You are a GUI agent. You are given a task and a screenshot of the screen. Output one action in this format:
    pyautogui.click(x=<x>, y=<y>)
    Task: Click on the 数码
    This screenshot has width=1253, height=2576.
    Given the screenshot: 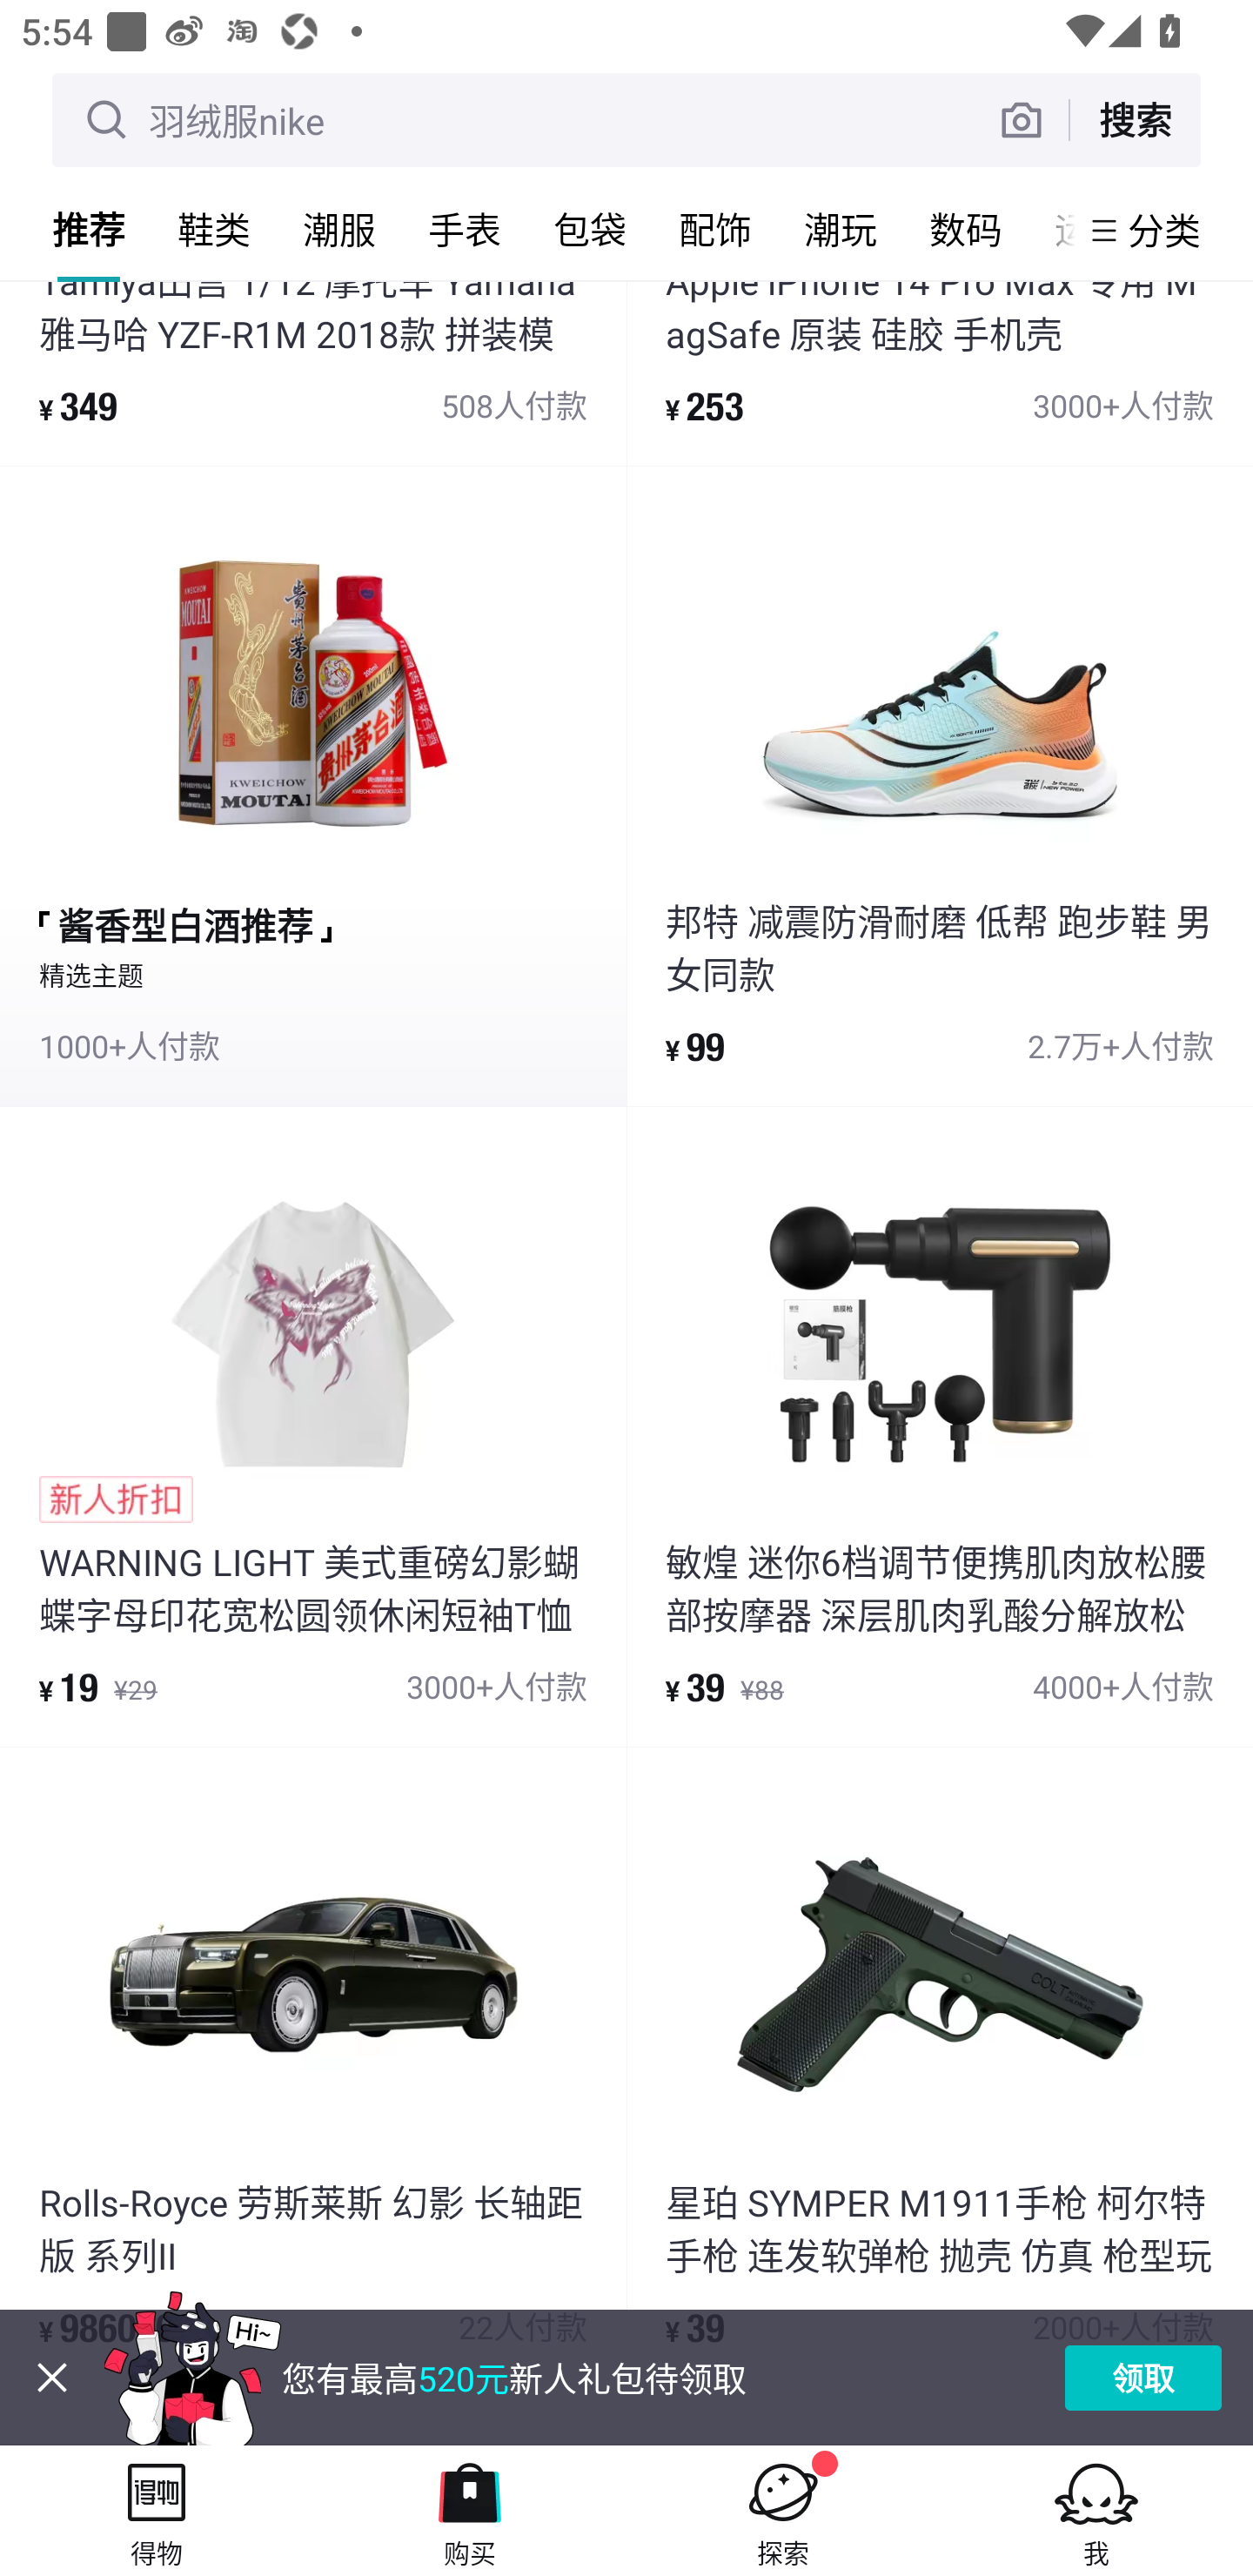 What is the action you would take?
    pyautogui.click(x=966, y=229)
    